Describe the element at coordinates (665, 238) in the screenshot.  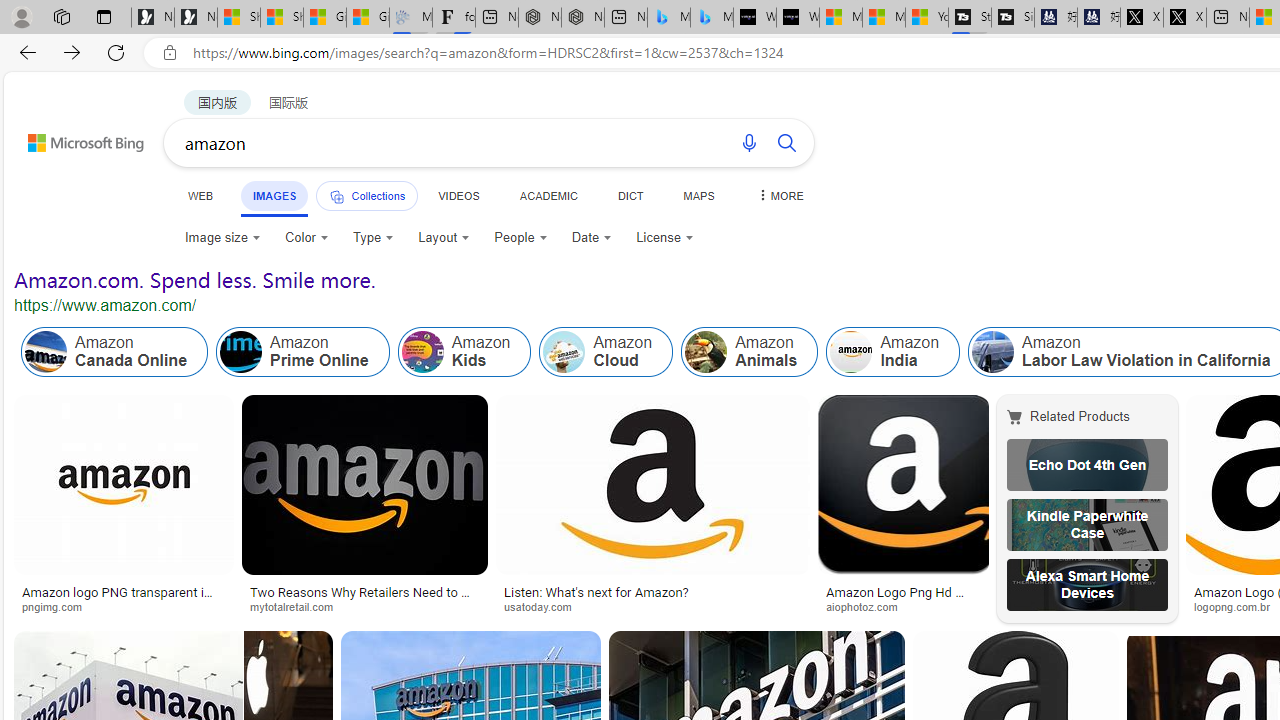
I see `License` at that location.